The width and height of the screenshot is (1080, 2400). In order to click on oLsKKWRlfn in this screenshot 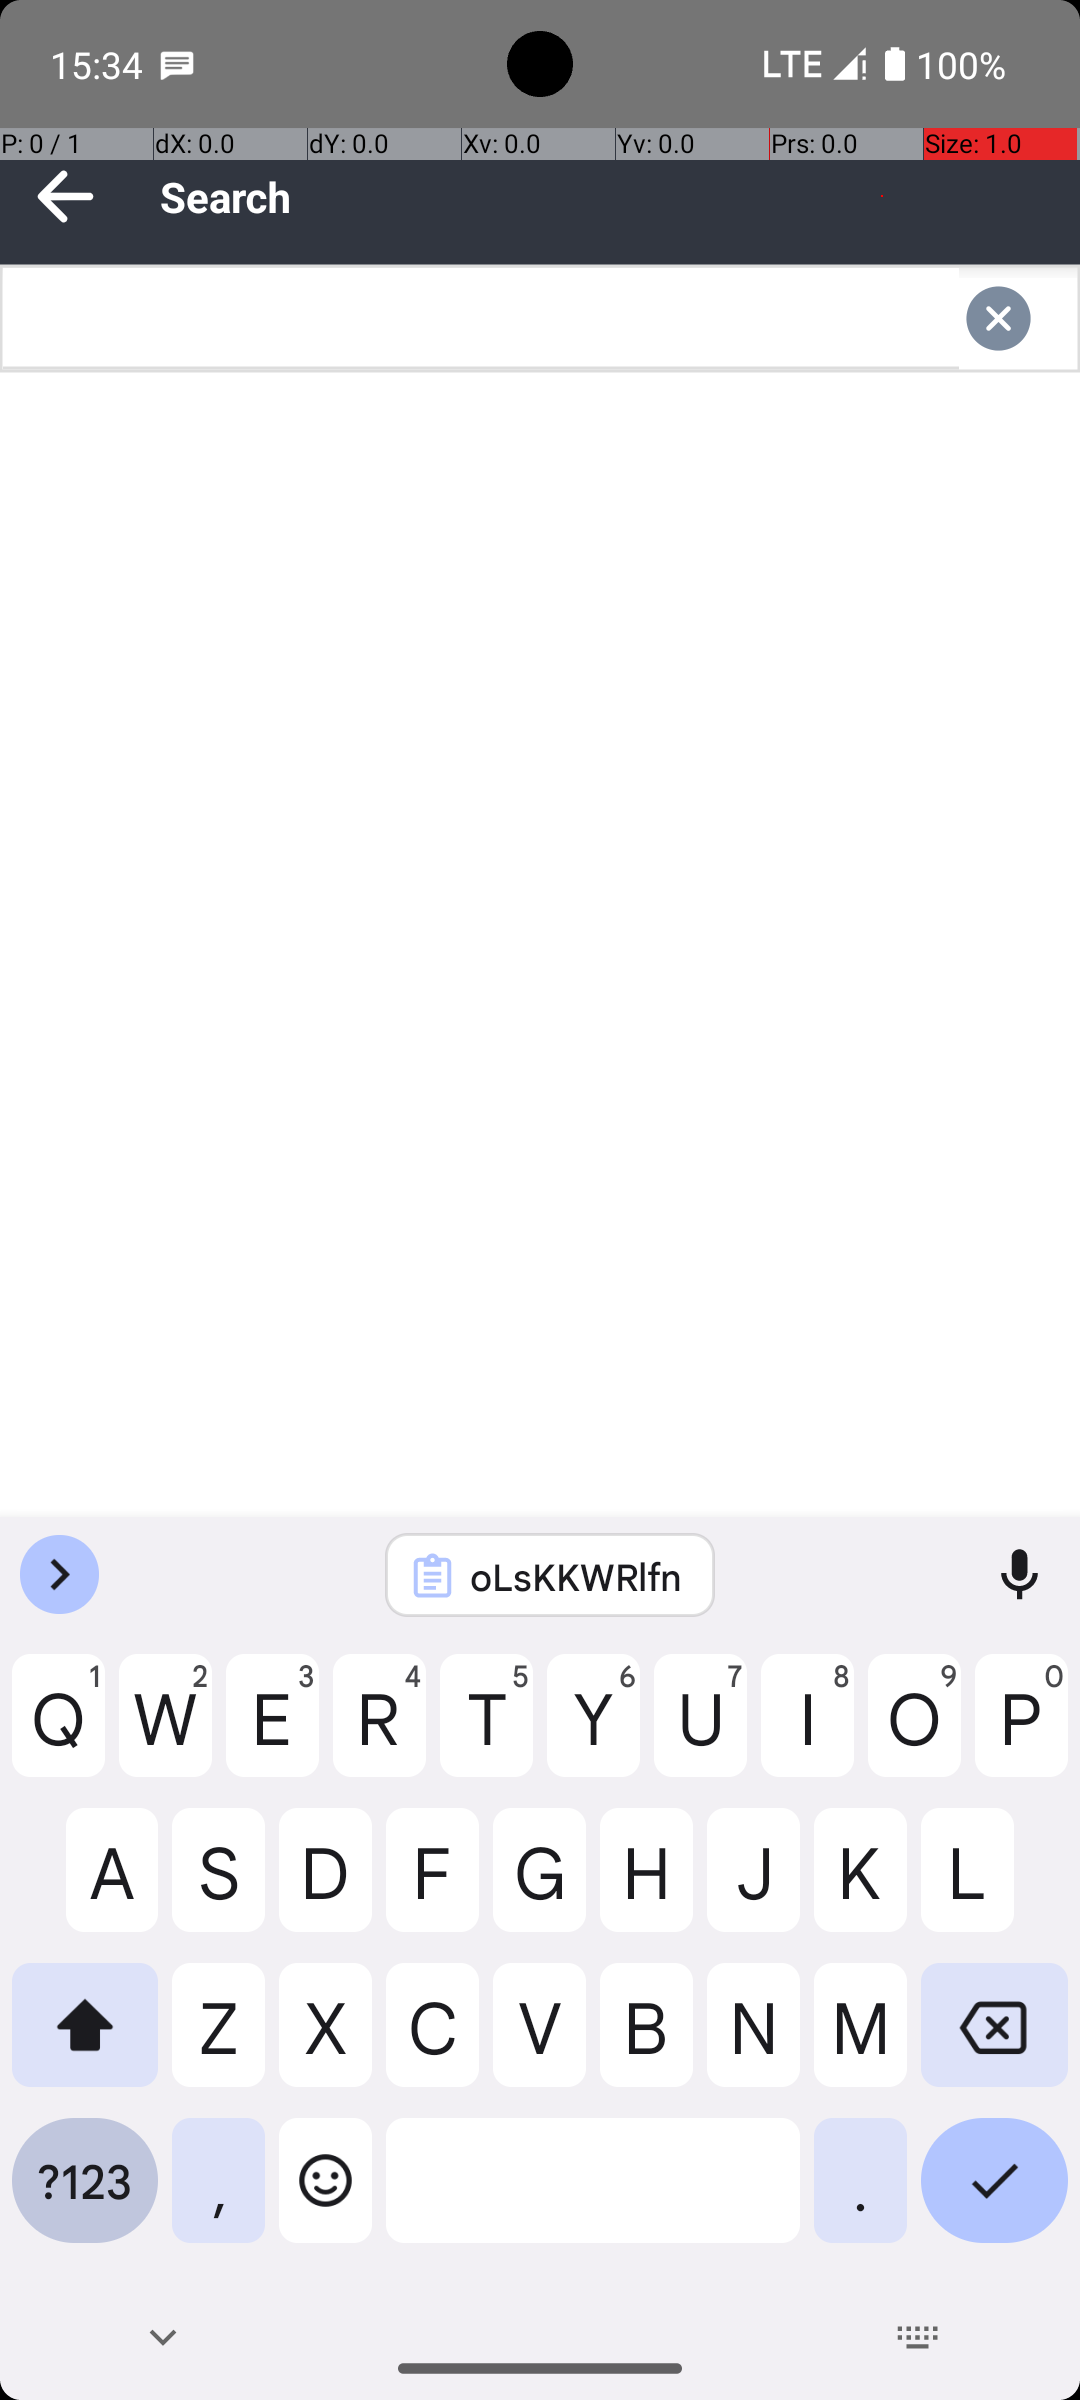, I will do `click(576, 1576)`.